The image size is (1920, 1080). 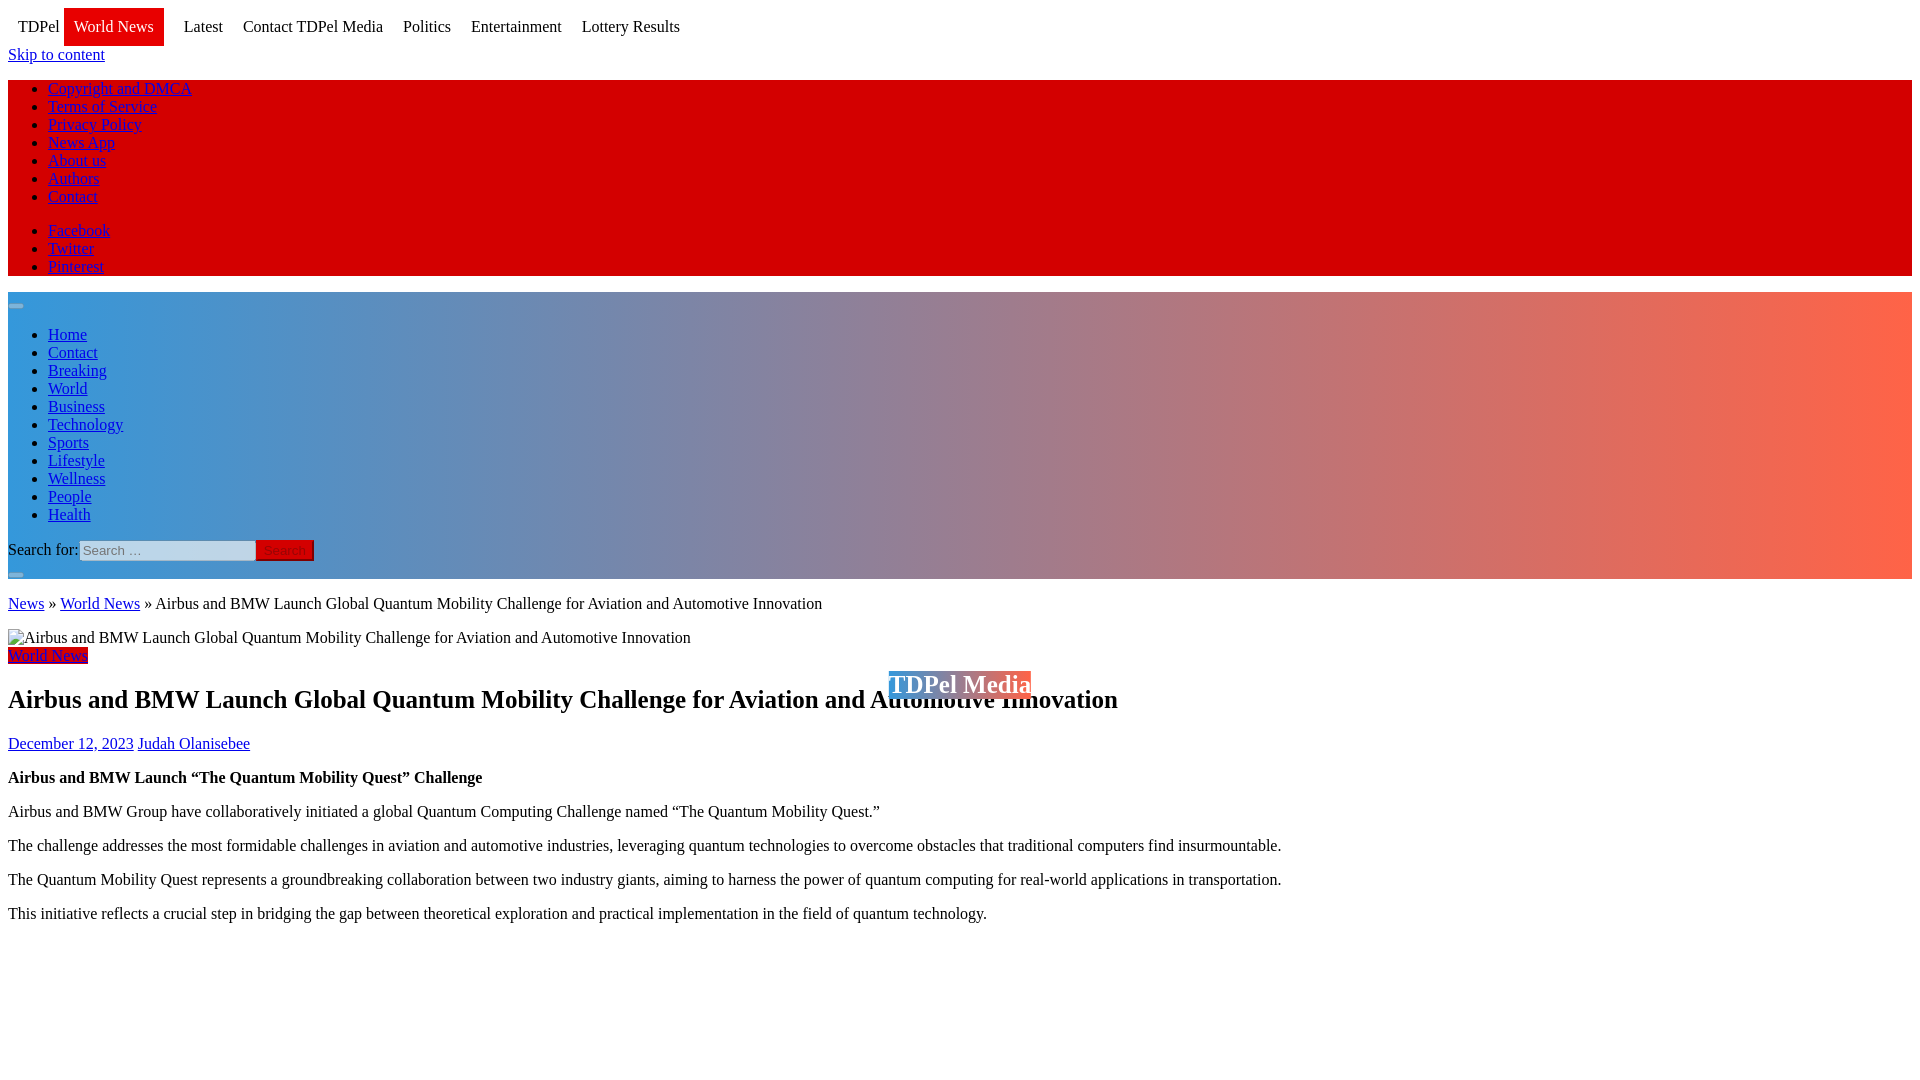 What do you see at coordinates (120, 88) in the screenshot?
I see `Copyright and DMCA` at bounding box center [120, 88].